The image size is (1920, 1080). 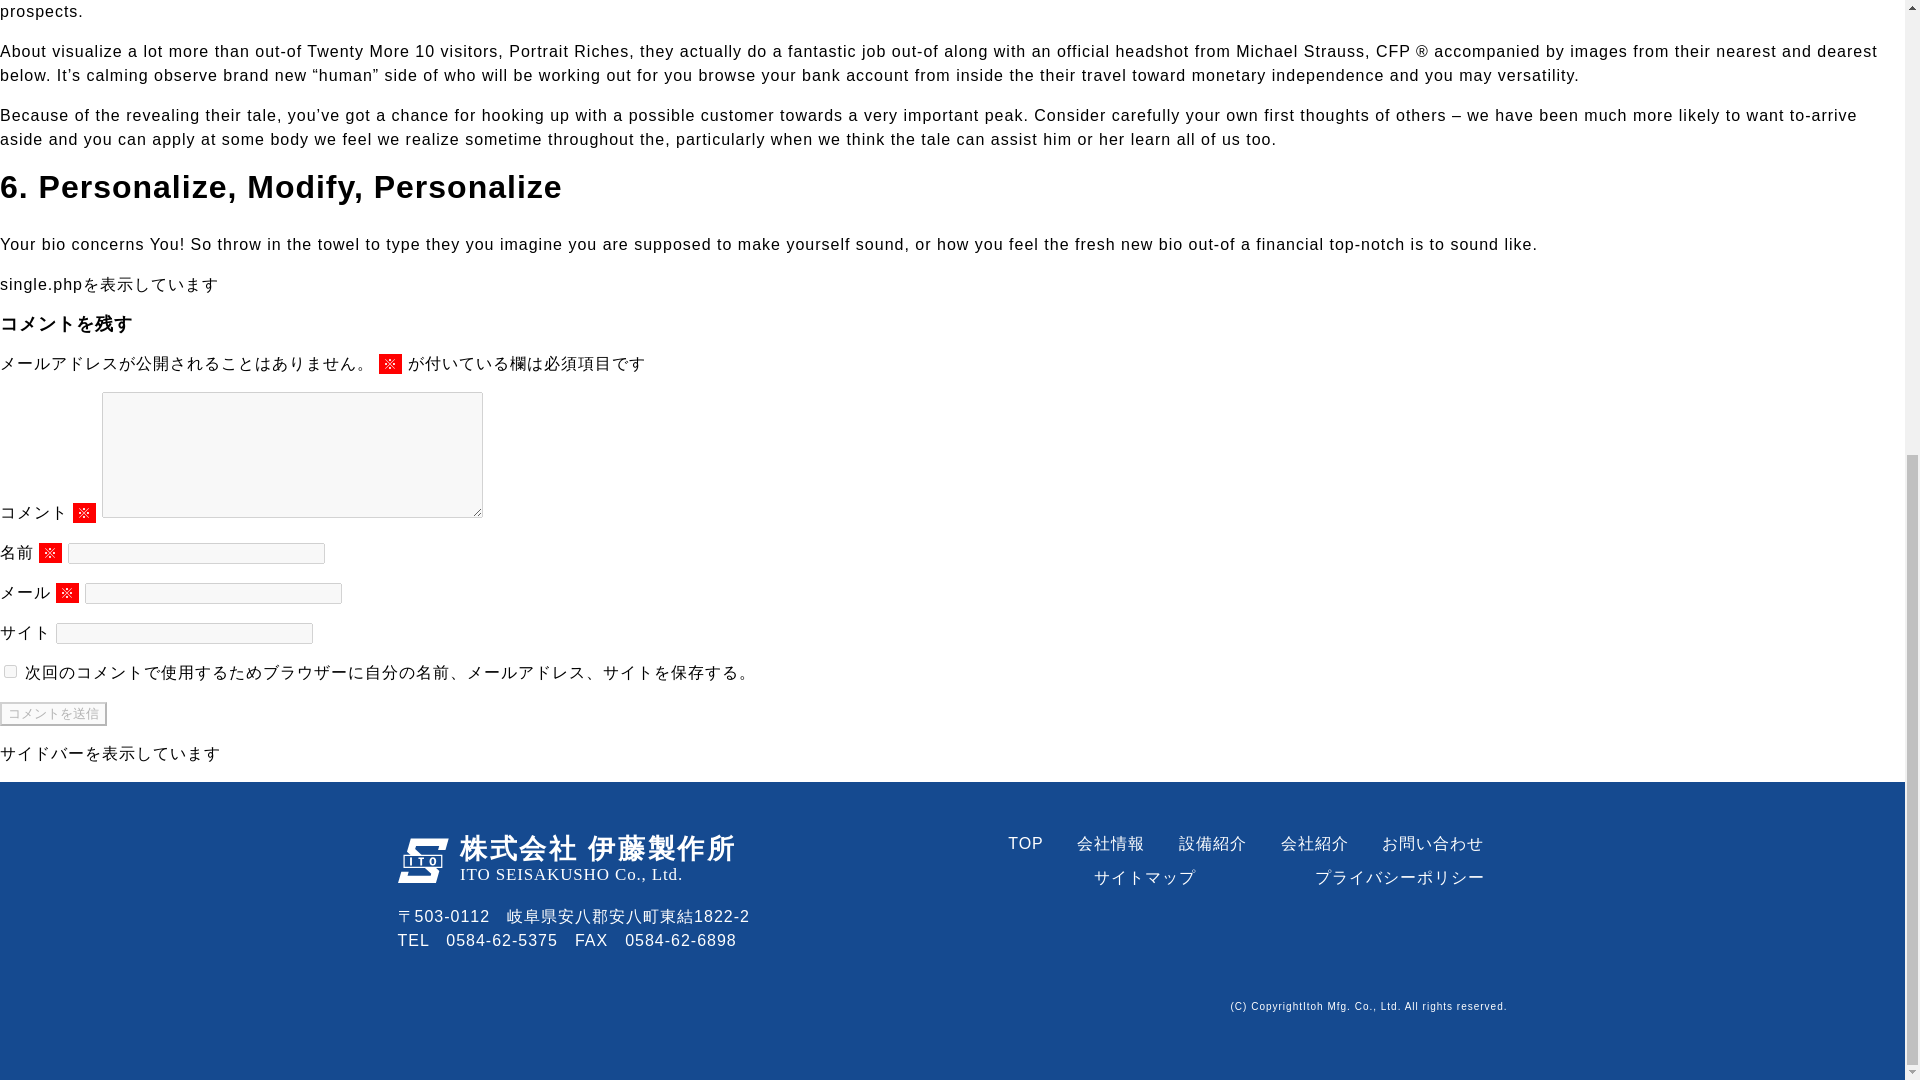 What do you see at coordinates (1026, 843) in the screenshot?
I see `TOP` at bounding box center [1026, 843].